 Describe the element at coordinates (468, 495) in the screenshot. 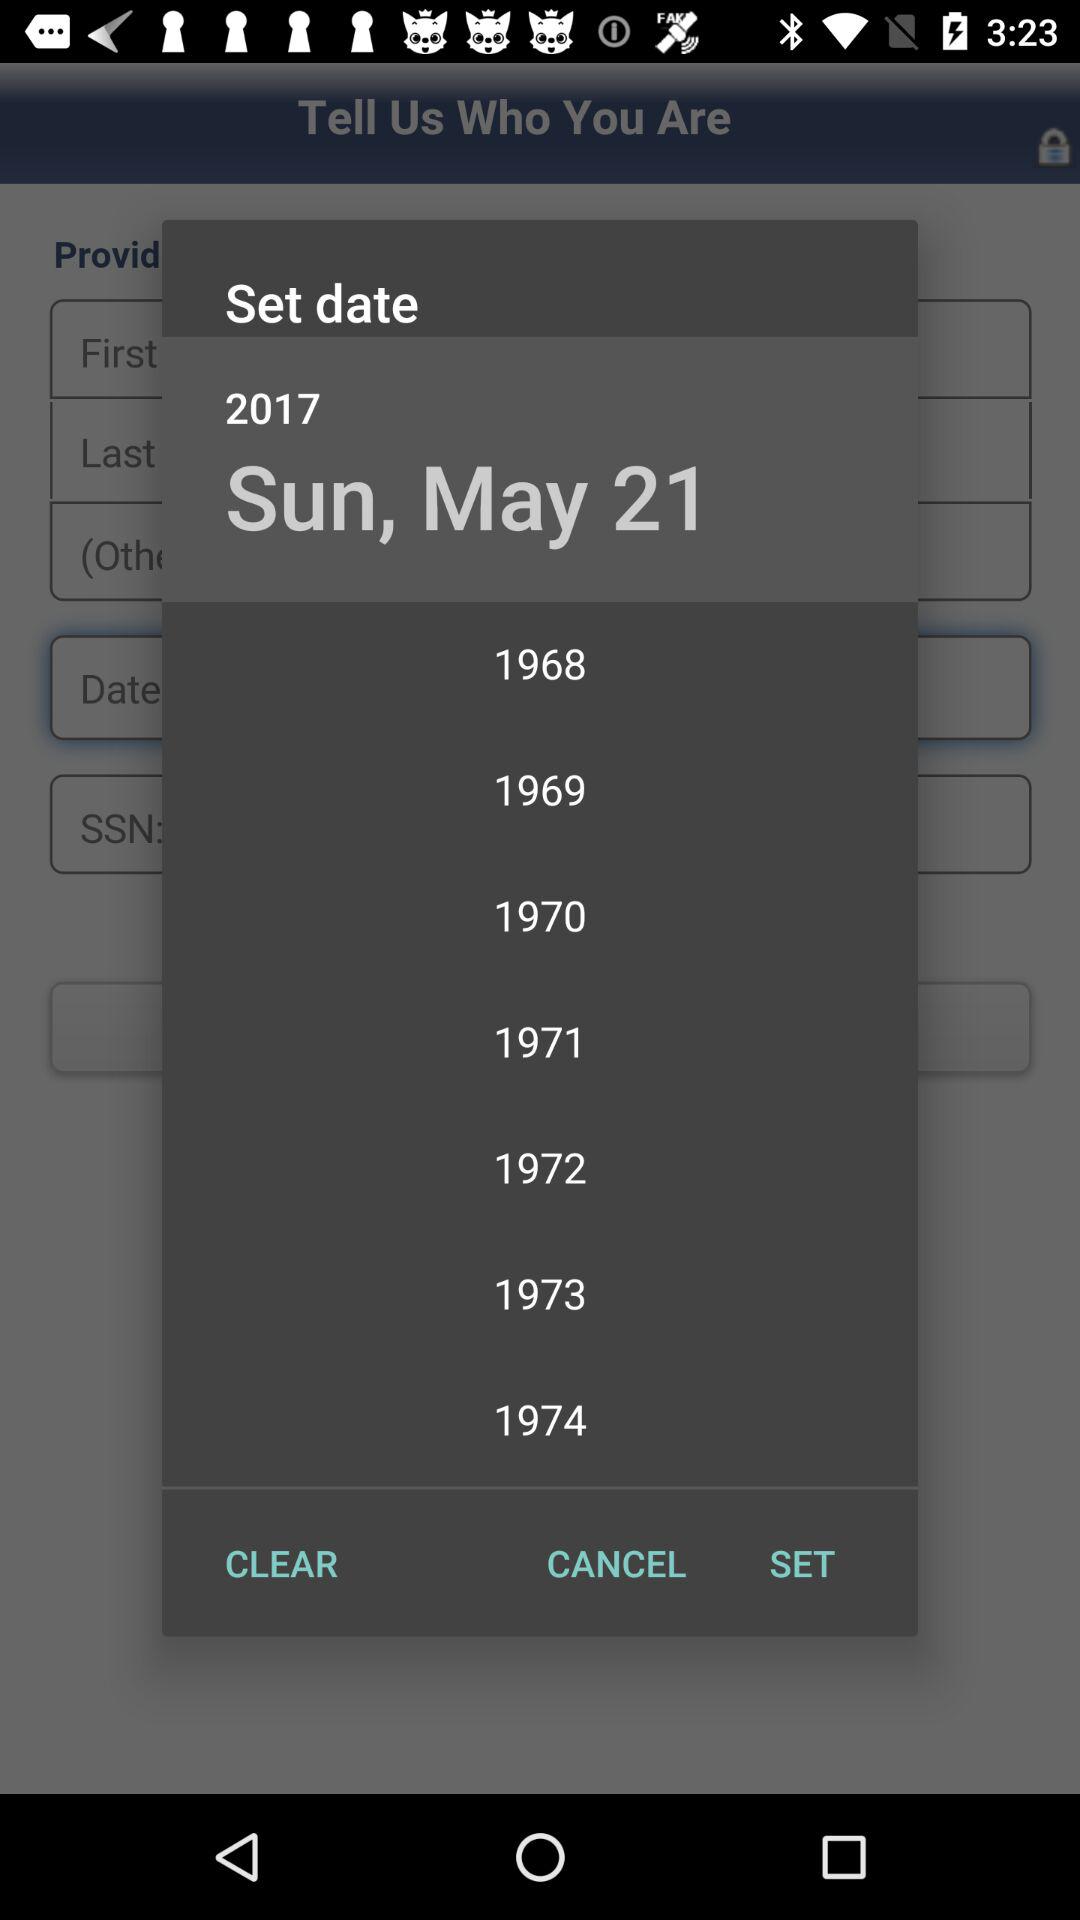

I see `turn off the item above 1968 item` at that location.